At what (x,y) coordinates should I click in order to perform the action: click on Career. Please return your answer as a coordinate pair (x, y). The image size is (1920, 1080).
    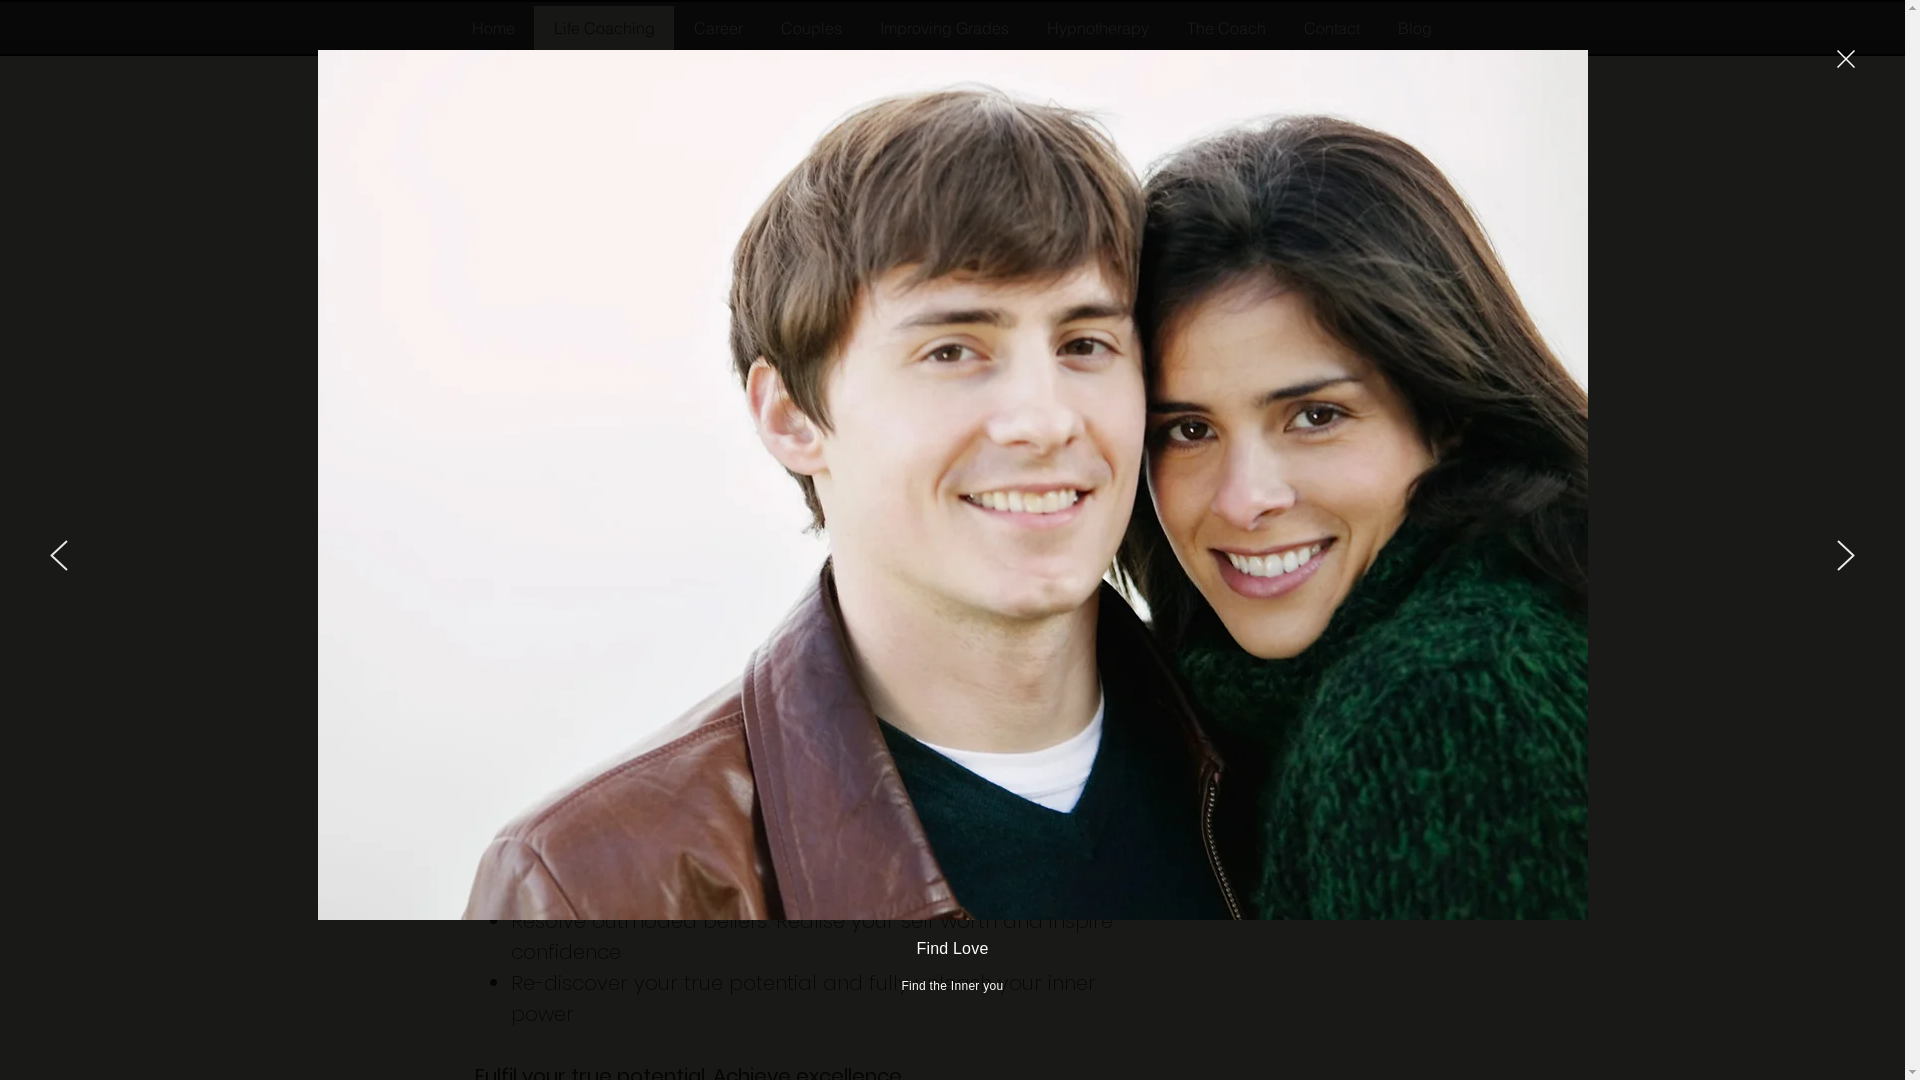
    Looking at the image, I should click on (718, 28).